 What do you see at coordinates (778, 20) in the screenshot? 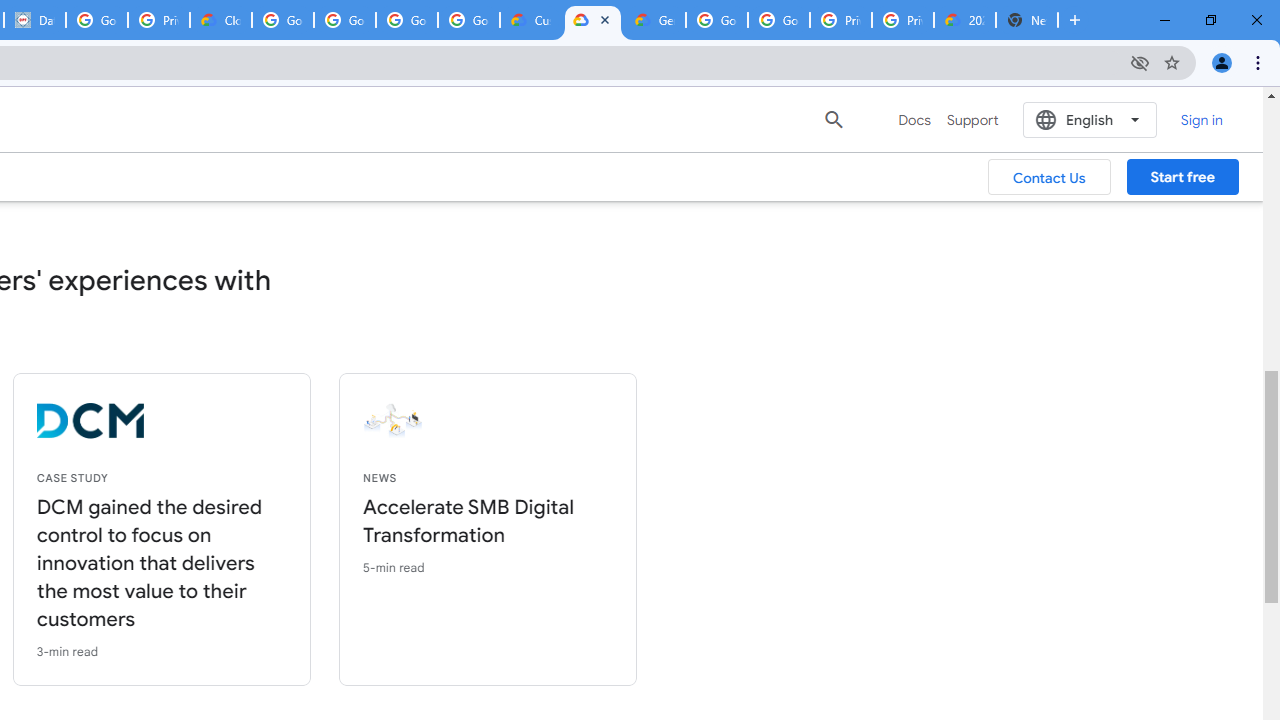
I see `Google Cloud Platform` at bounding box center [778, 20].